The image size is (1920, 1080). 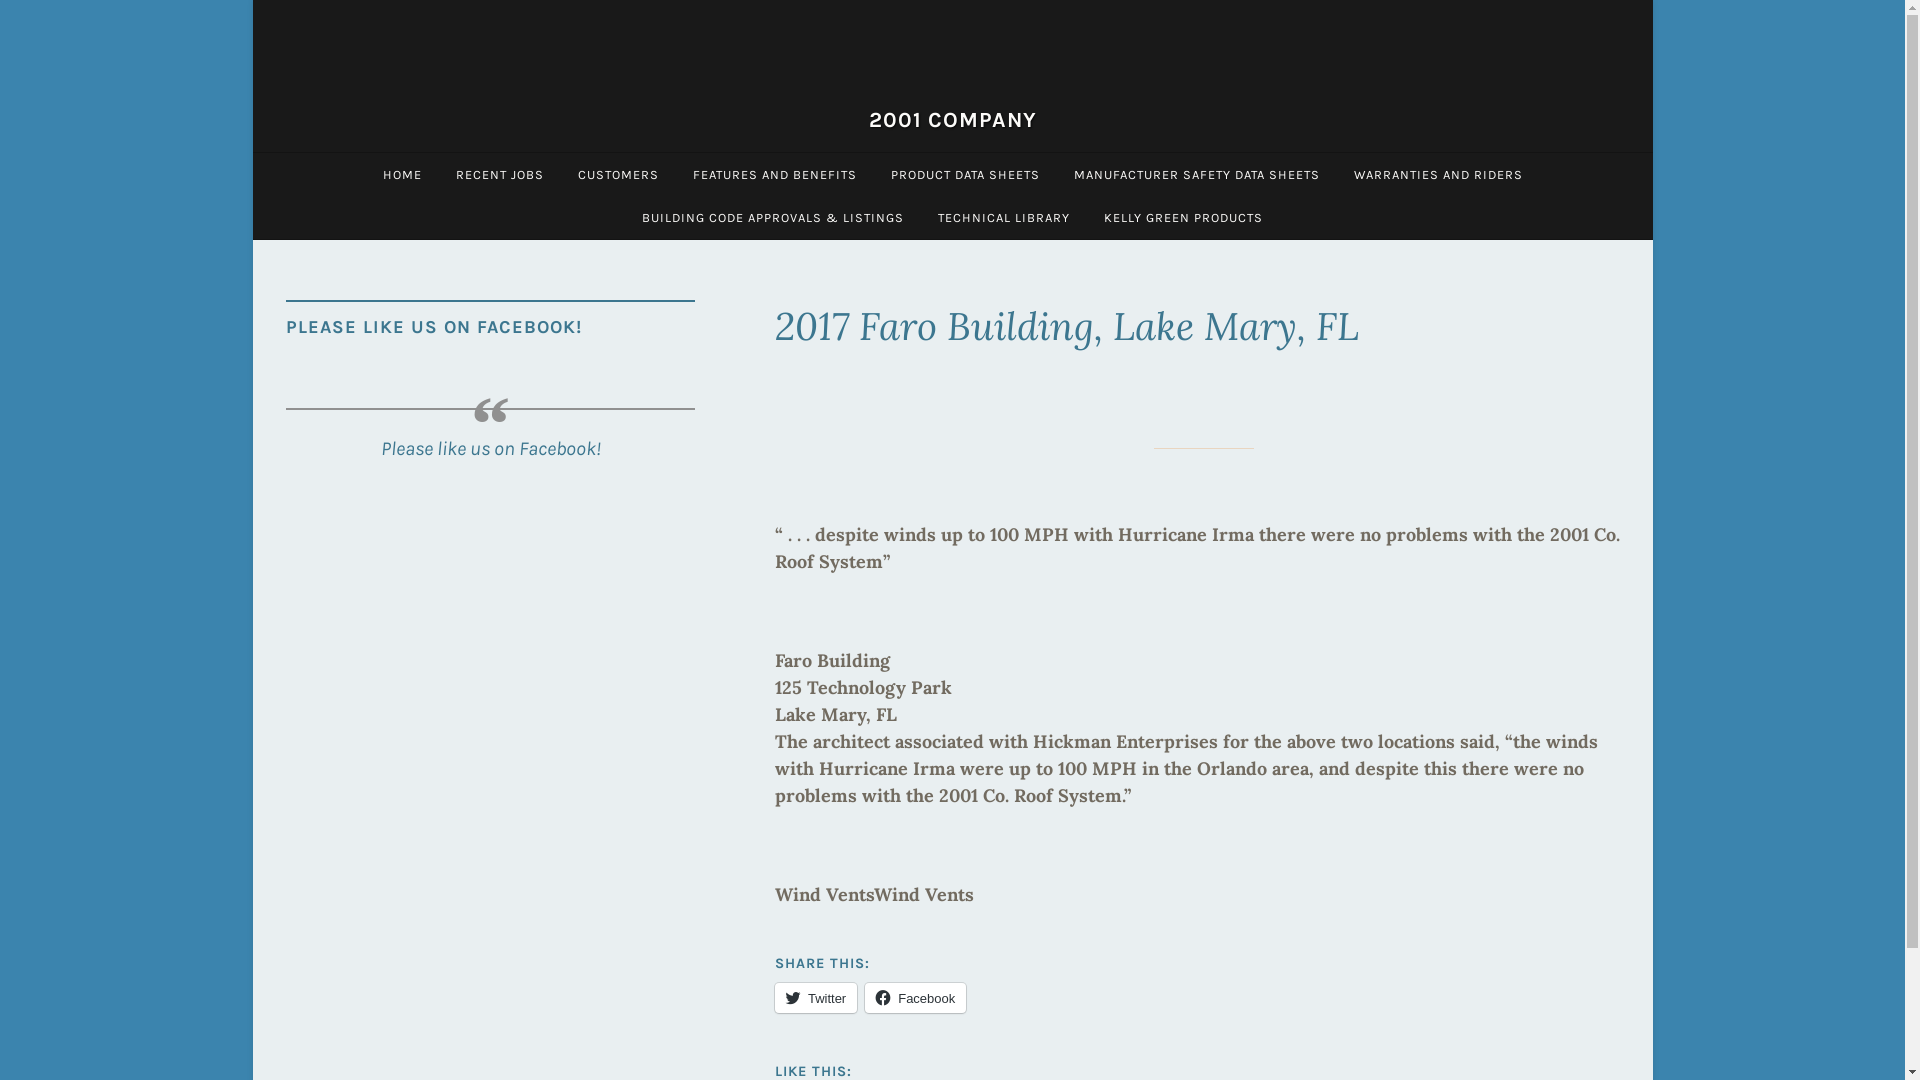 What do you see at coordinates (490, 448) in the screenshot?
I see `Please like us on Facebook!` at bounding box center [490, 448].